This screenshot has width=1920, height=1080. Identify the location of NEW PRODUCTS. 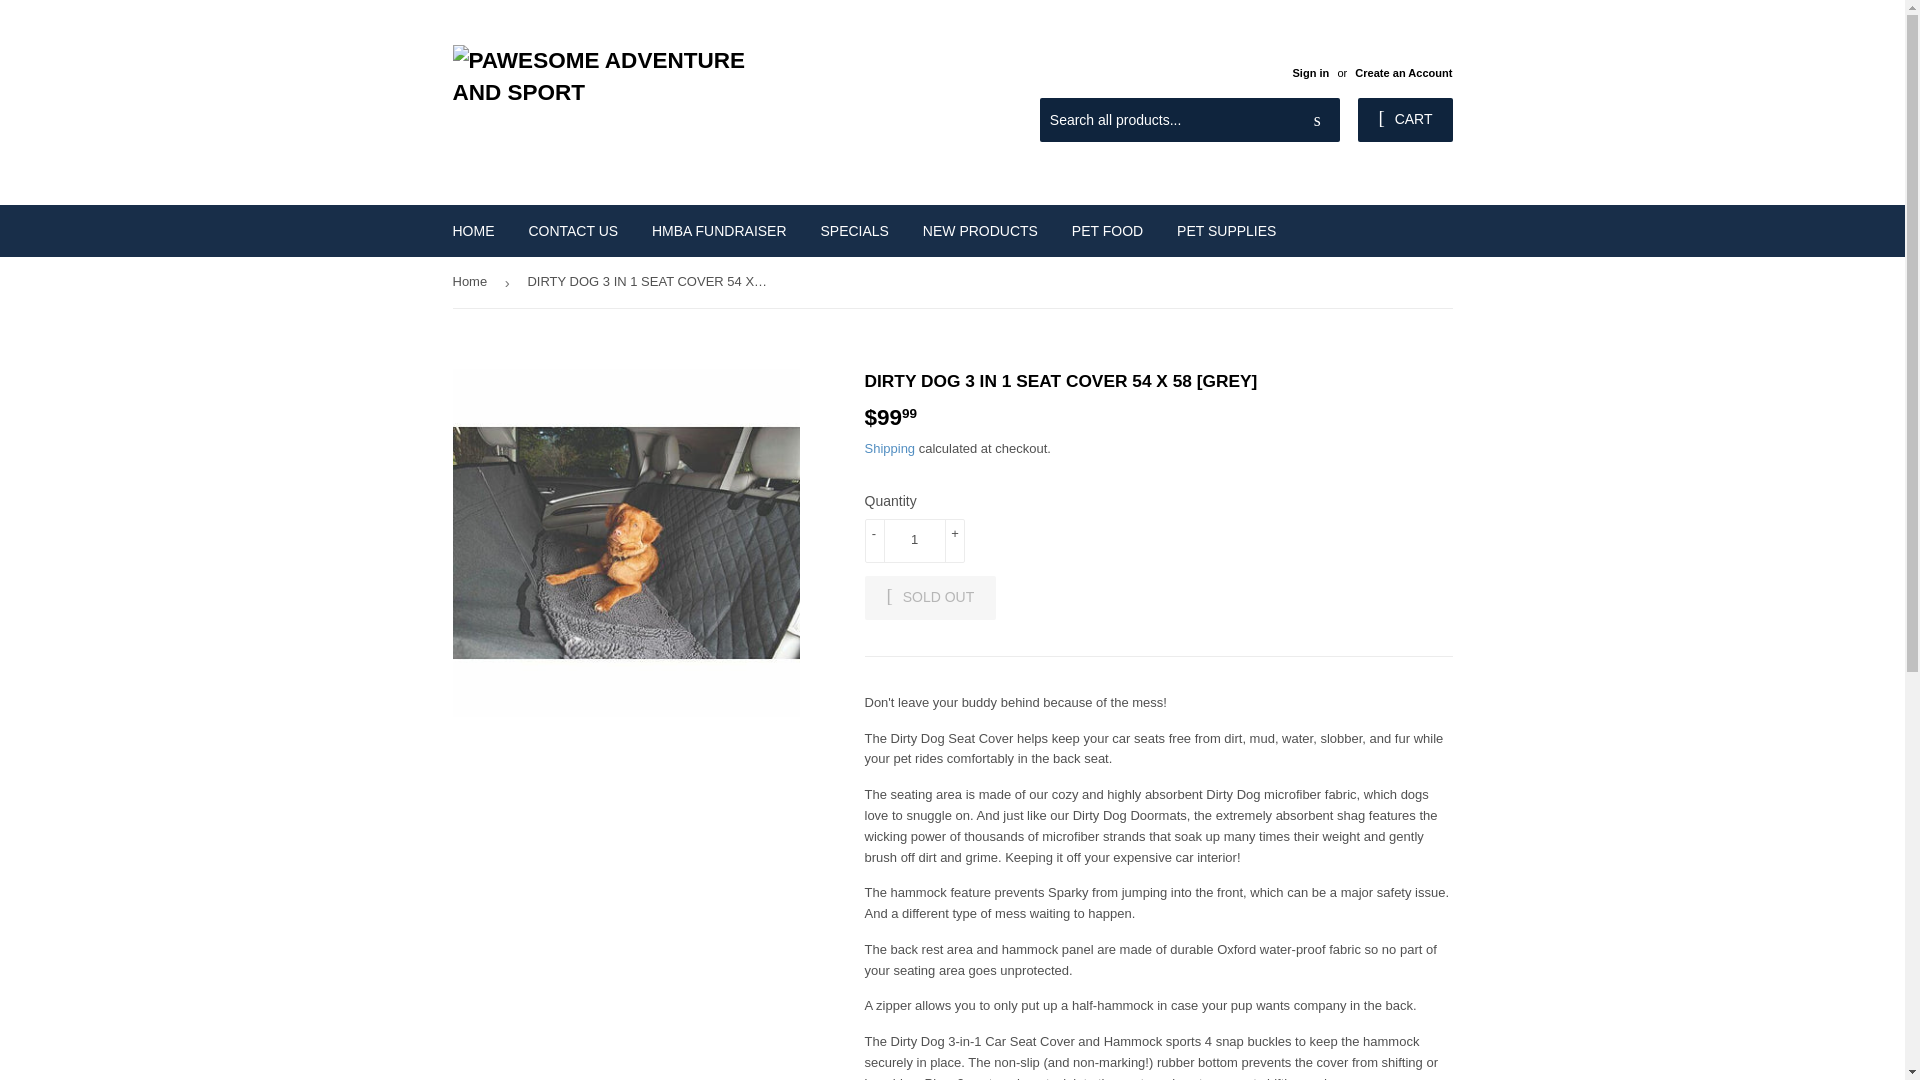
(980, 231).